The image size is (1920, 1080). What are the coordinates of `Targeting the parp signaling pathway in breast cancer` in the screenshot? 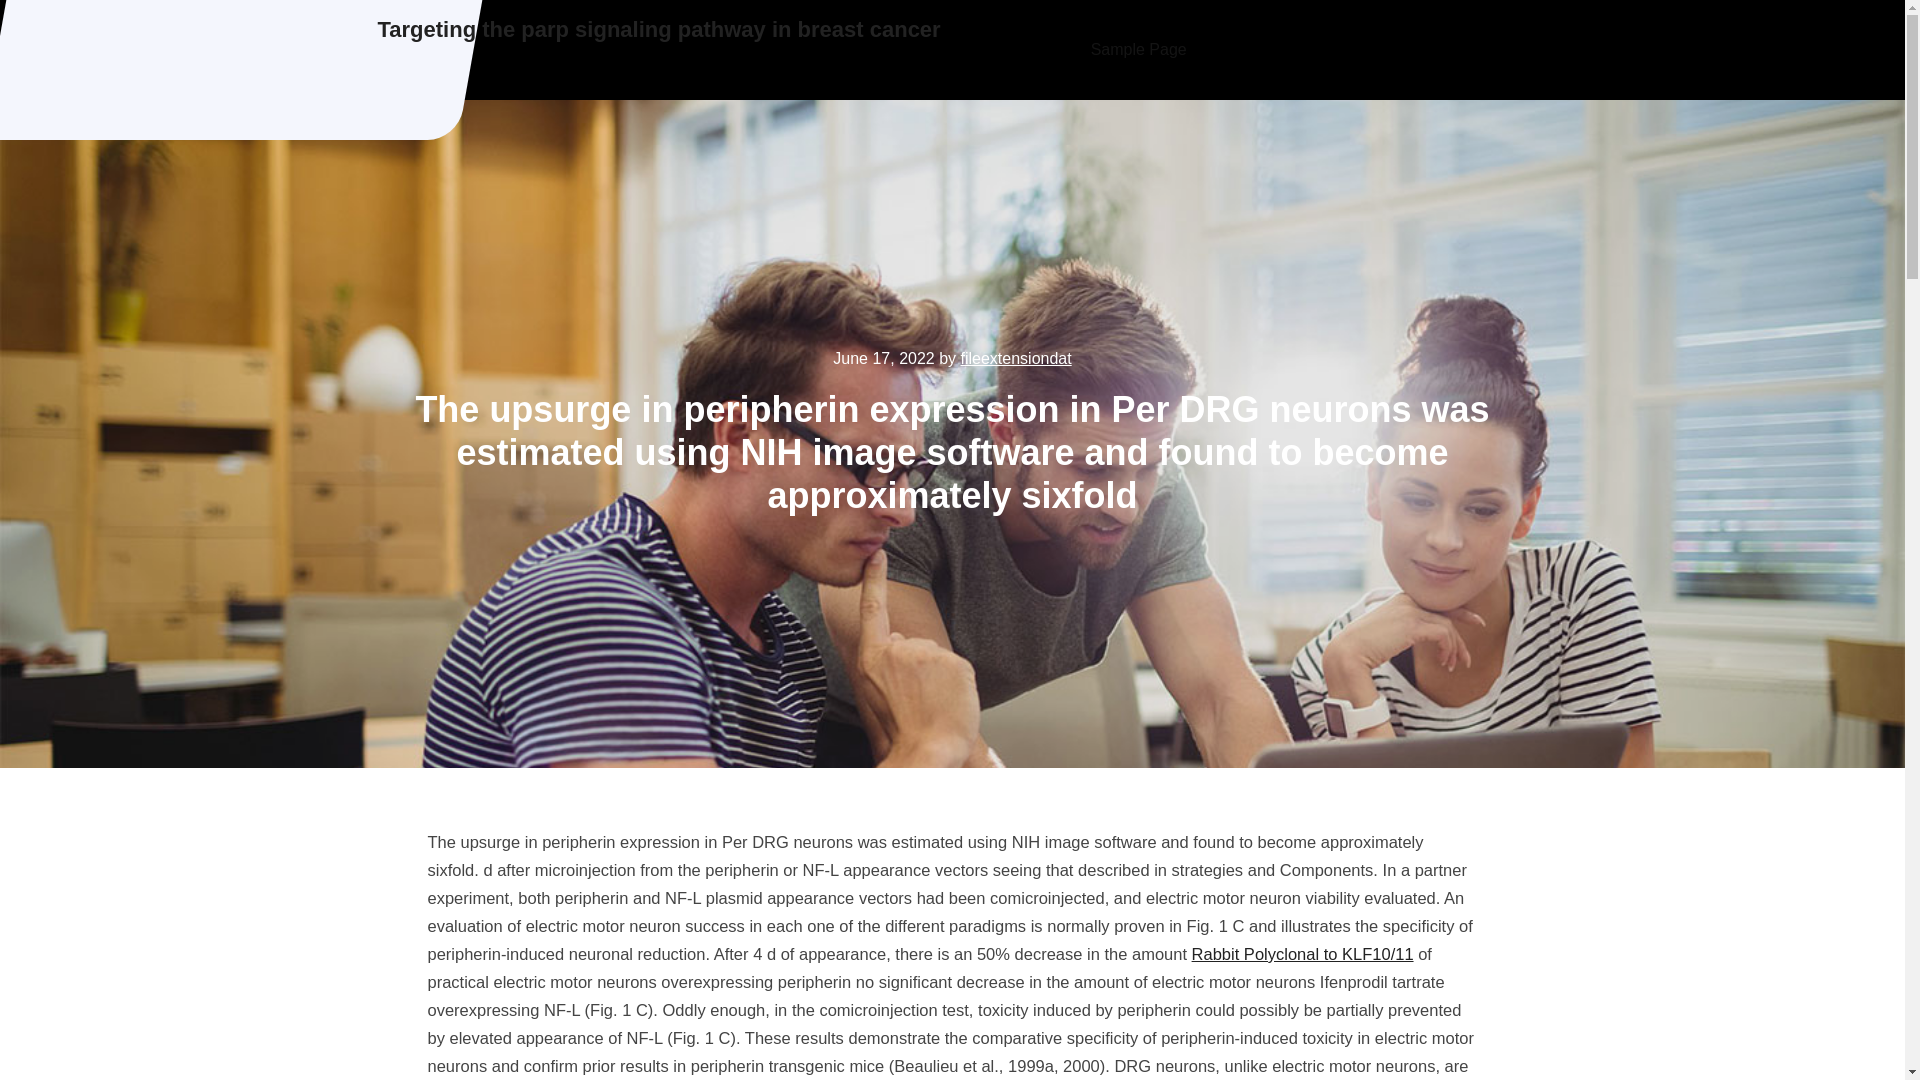 It's located at (659, 30).